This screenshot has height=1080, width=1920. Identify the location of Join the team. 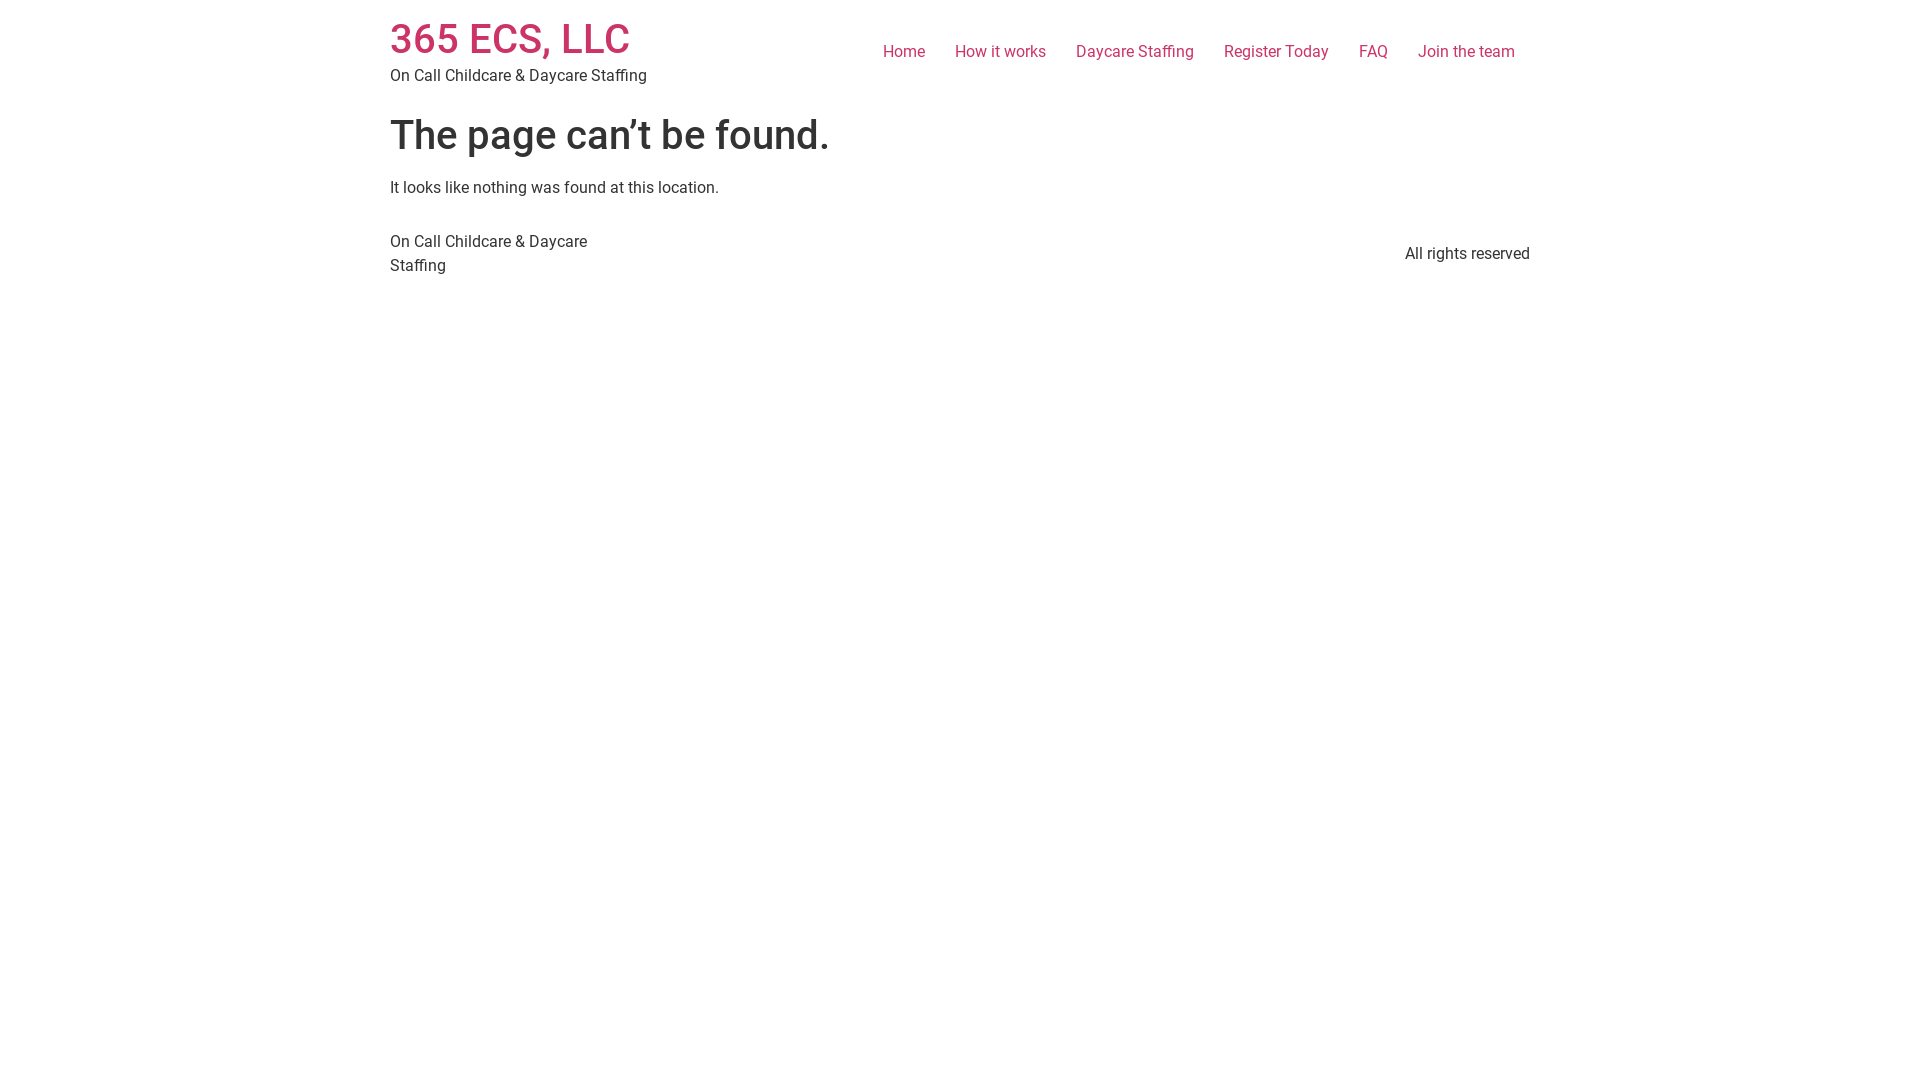
(1466, 52).